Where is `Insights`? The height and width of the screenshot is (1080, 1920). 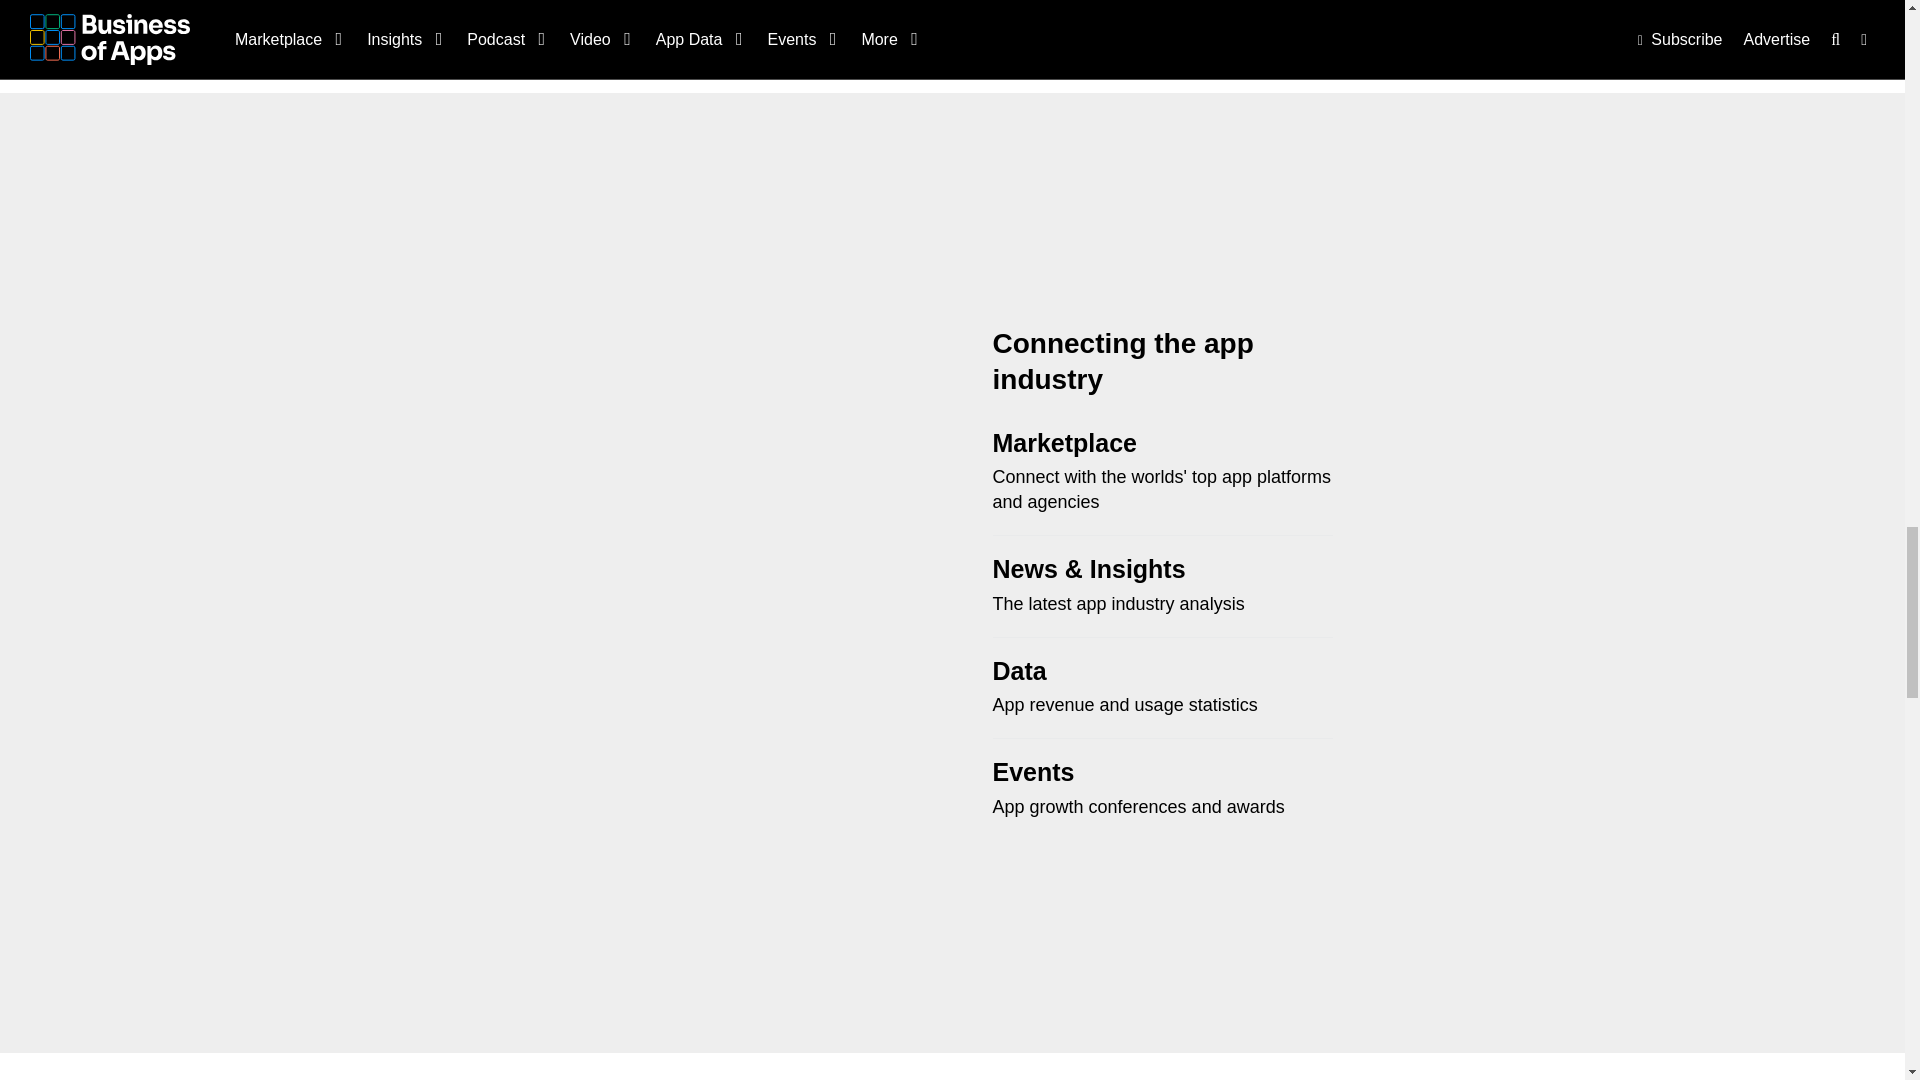
Insights is located at coordinates (1138, 569).